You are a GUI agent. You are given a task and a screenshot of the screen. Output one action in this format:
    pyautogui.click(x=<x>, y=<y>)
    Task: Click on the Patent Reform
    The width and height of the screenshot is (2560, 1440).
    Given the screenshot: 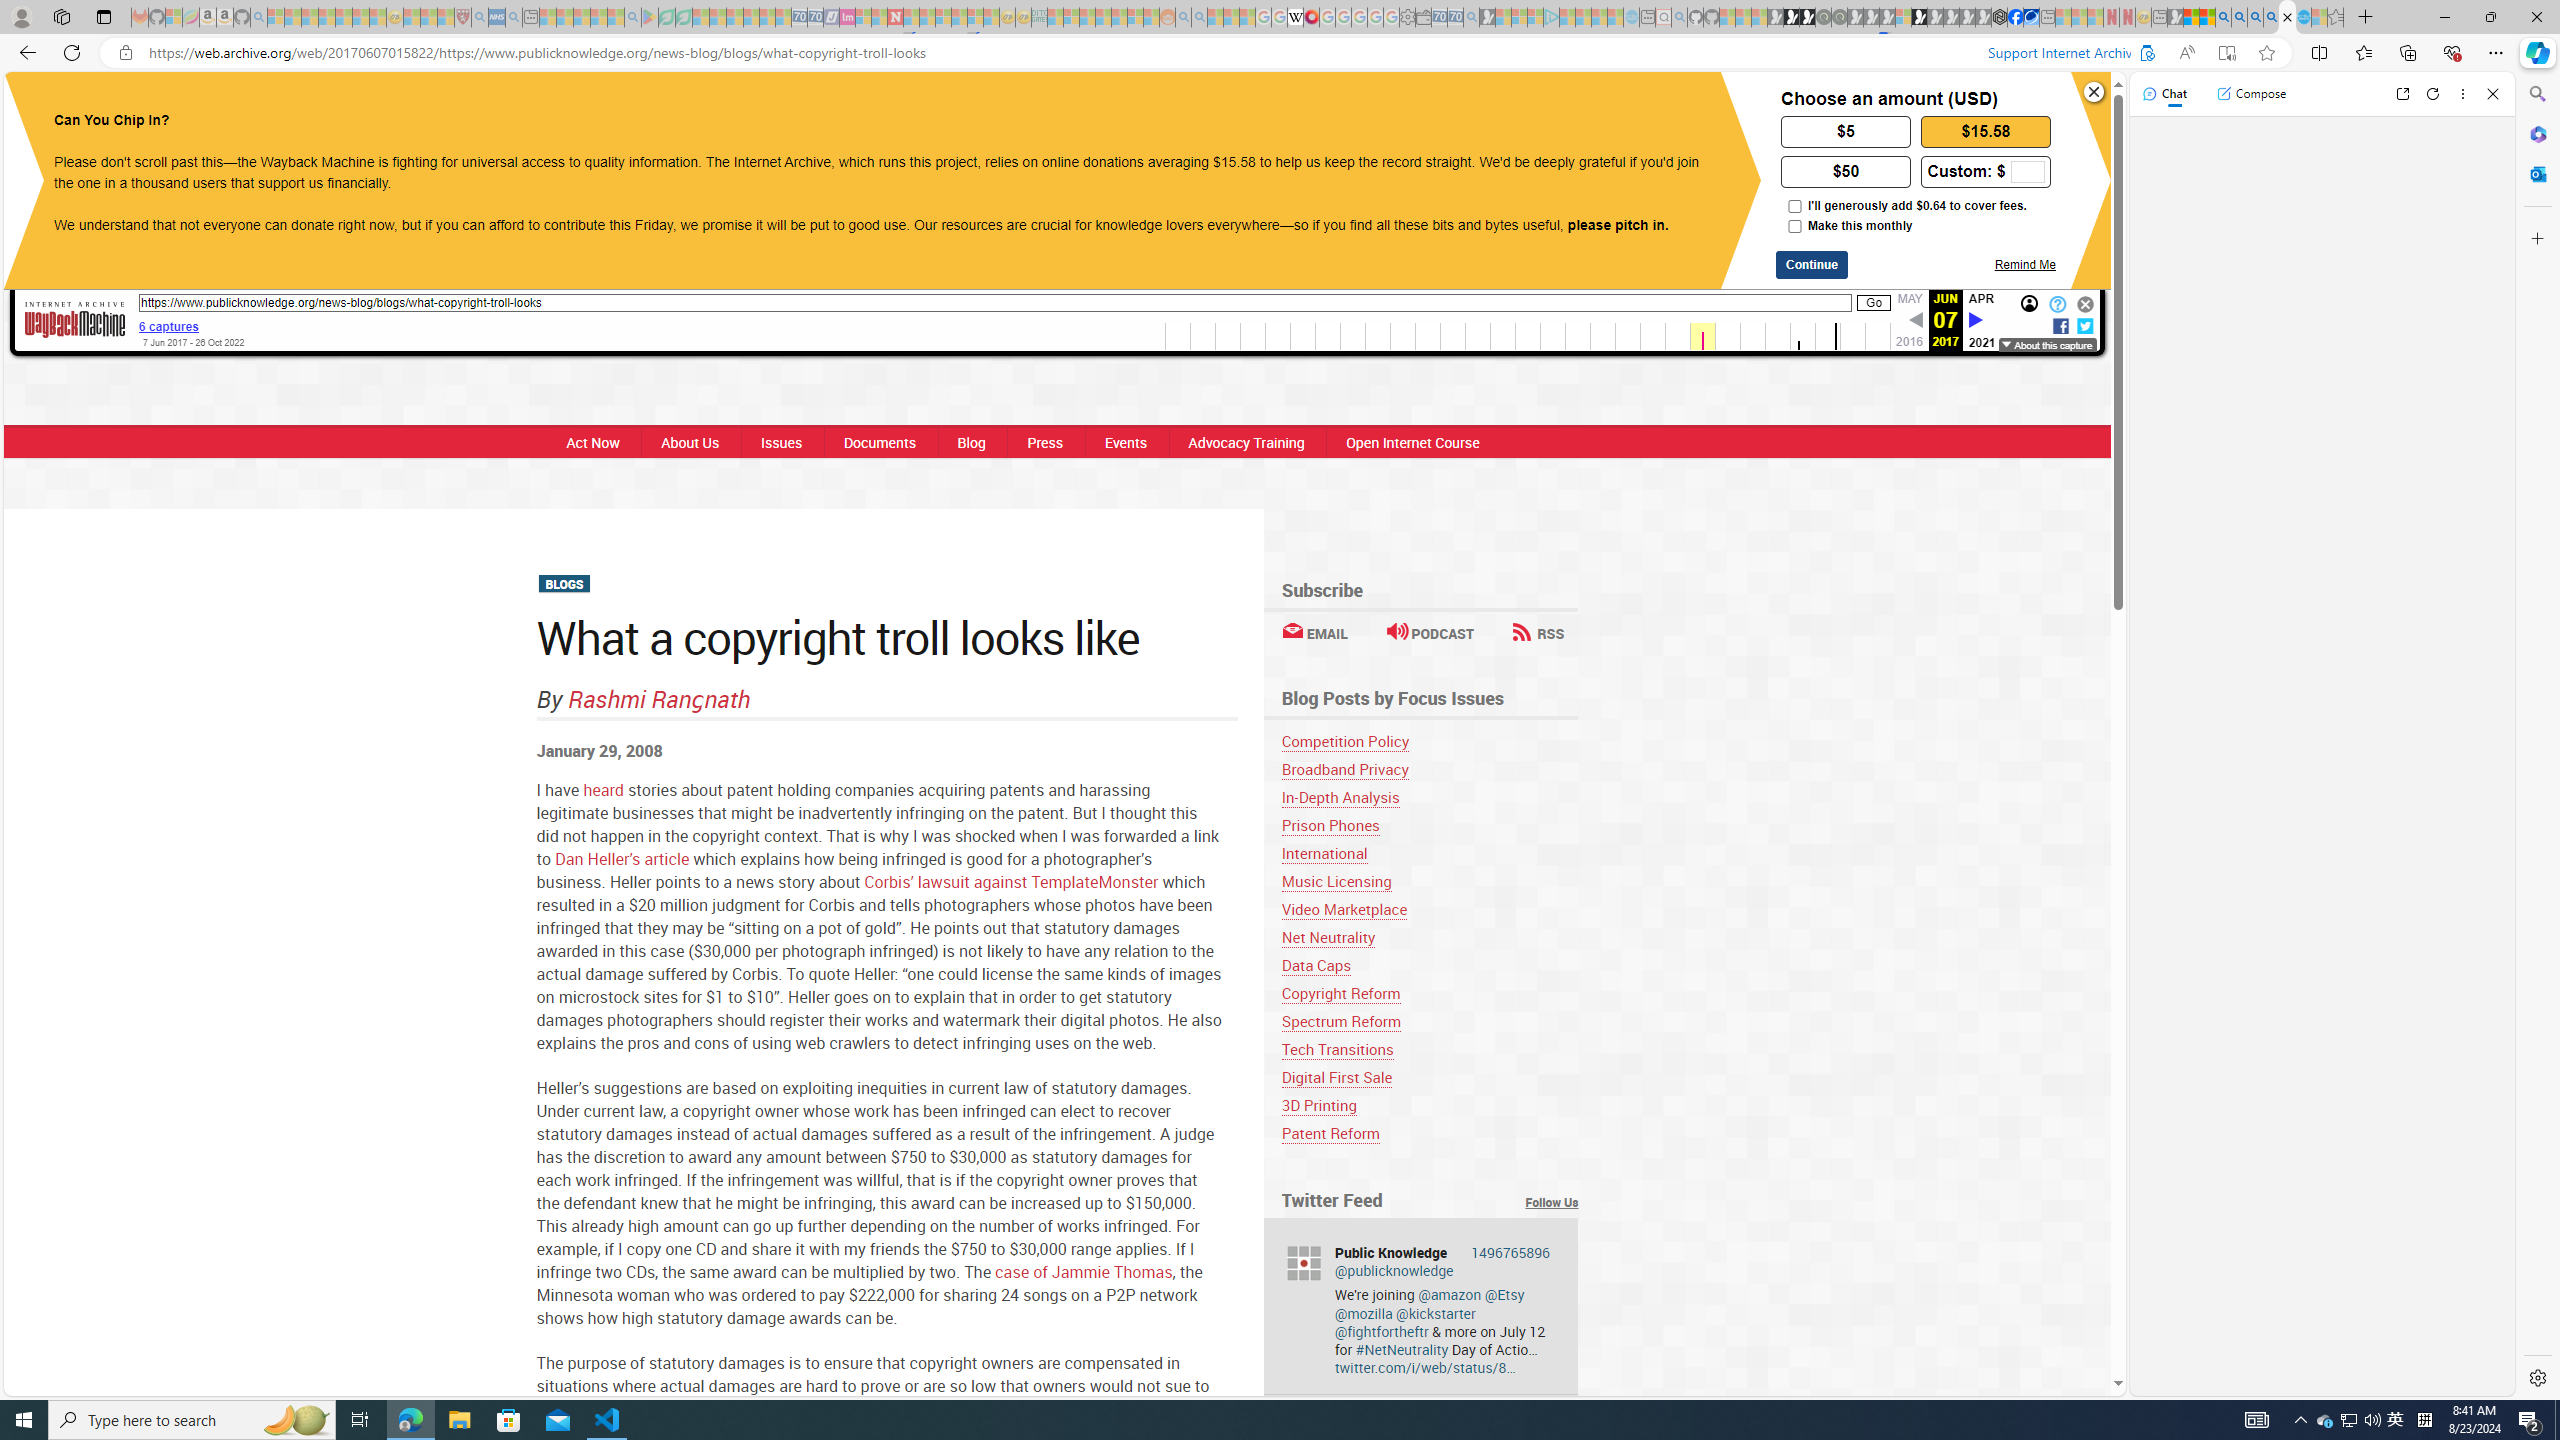 What is the action you would take?
    pyautogui.click(x=1330, y=1133)
    